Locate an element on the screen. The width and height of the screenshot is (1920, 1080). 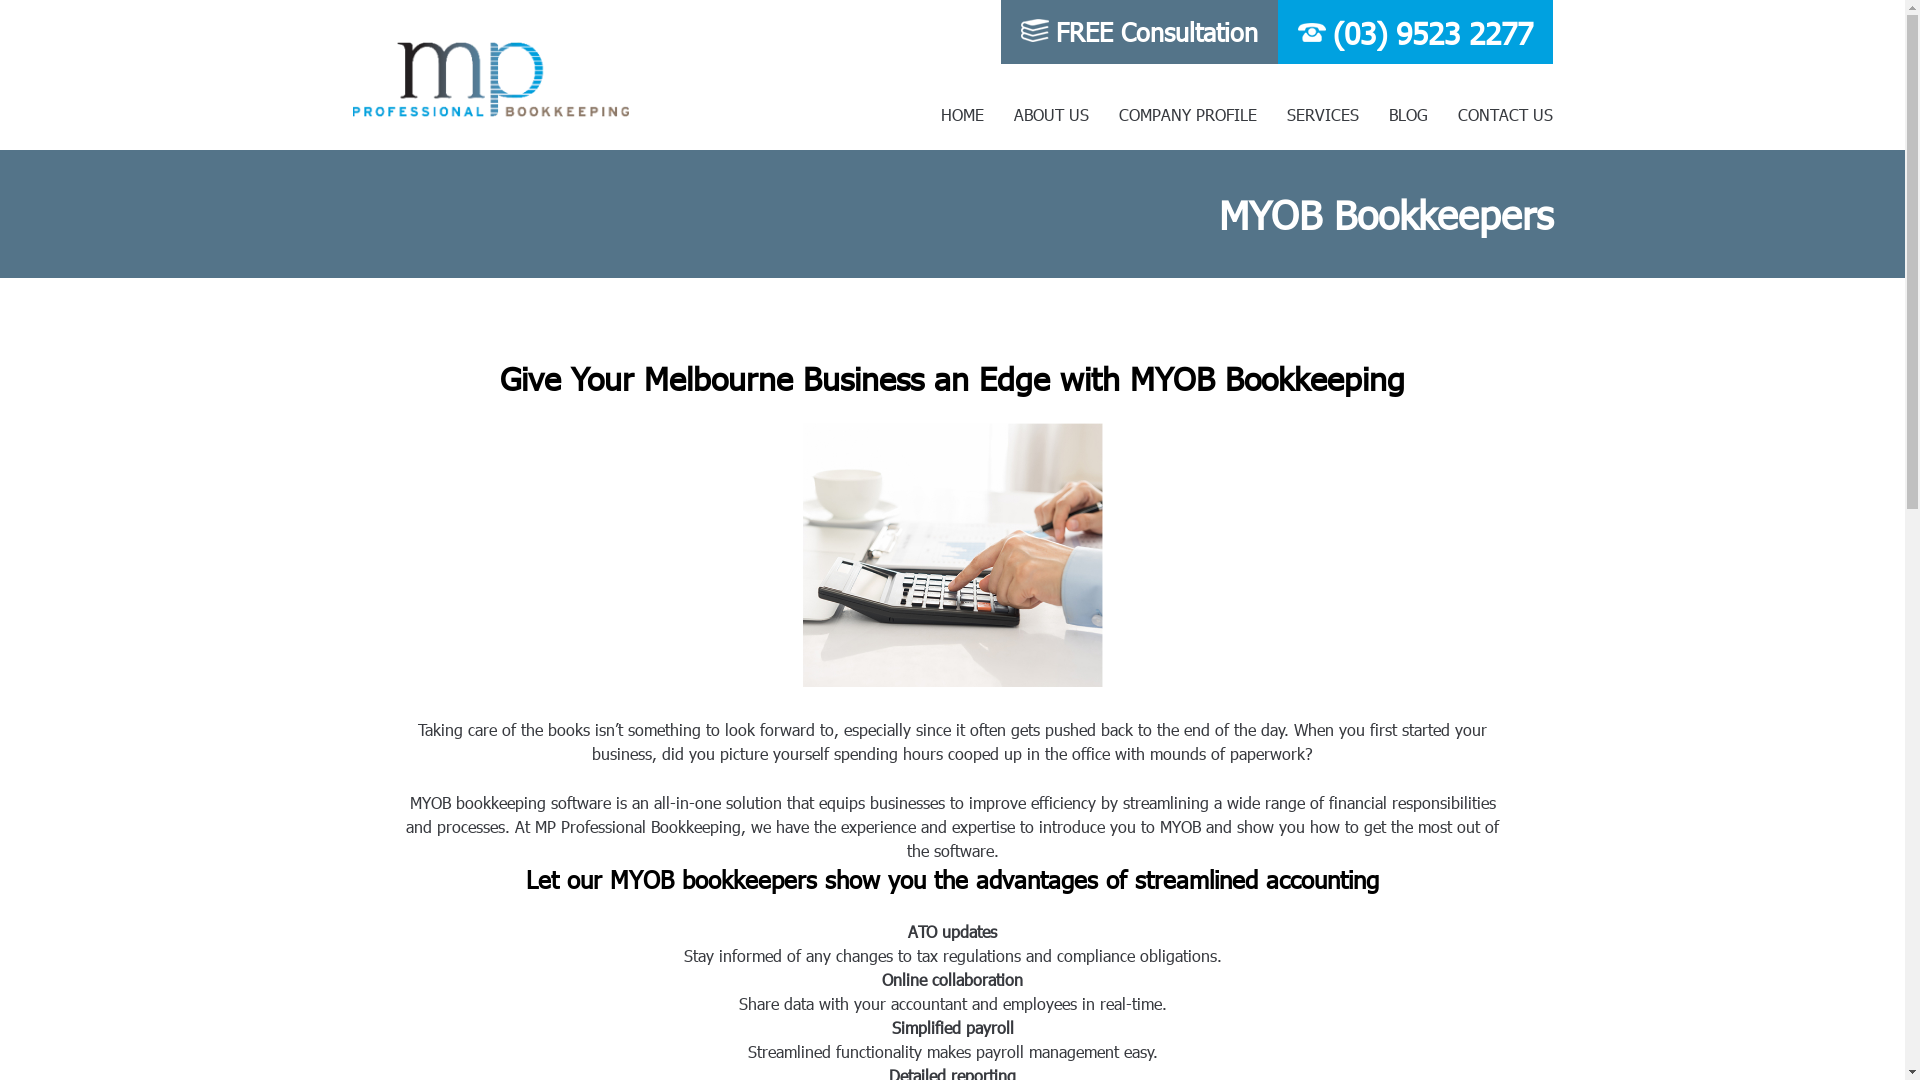
ABOUT US is located at coordinates (1051, 114).